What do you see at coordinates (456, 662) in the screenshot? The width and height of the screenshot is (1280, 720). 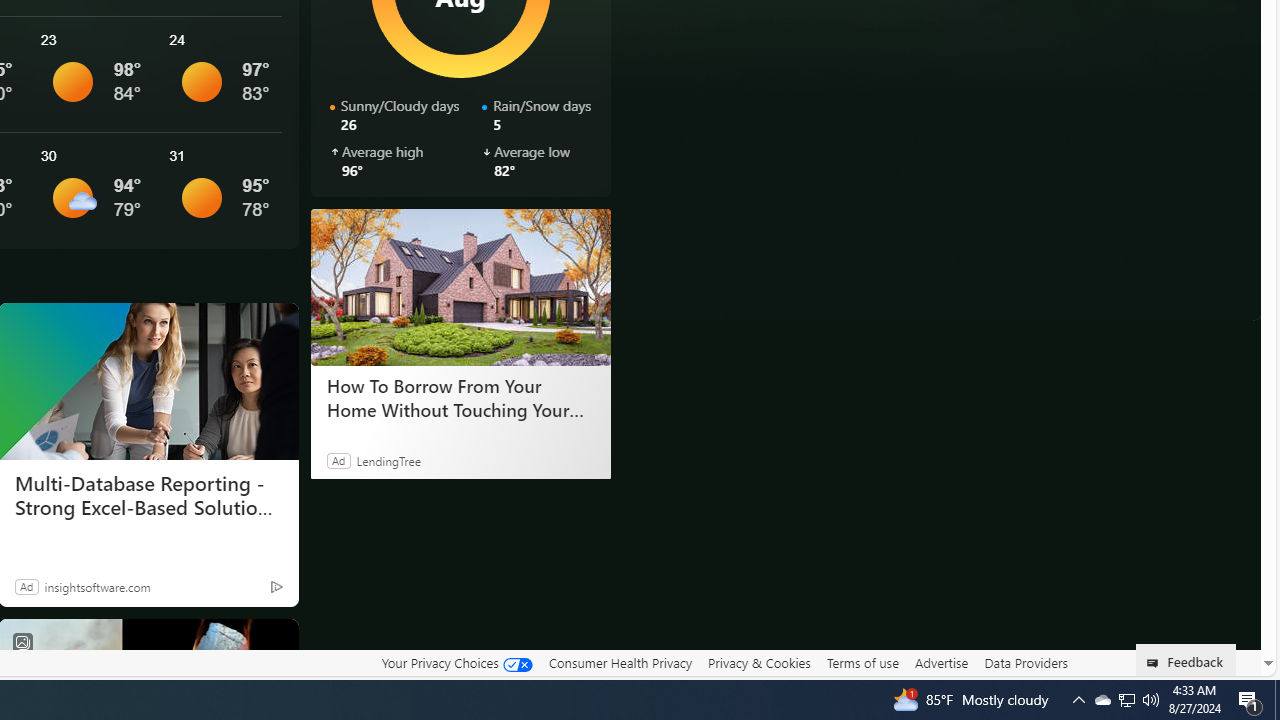 I see `Your Privacy Choices` at bounding box center [456, 662].